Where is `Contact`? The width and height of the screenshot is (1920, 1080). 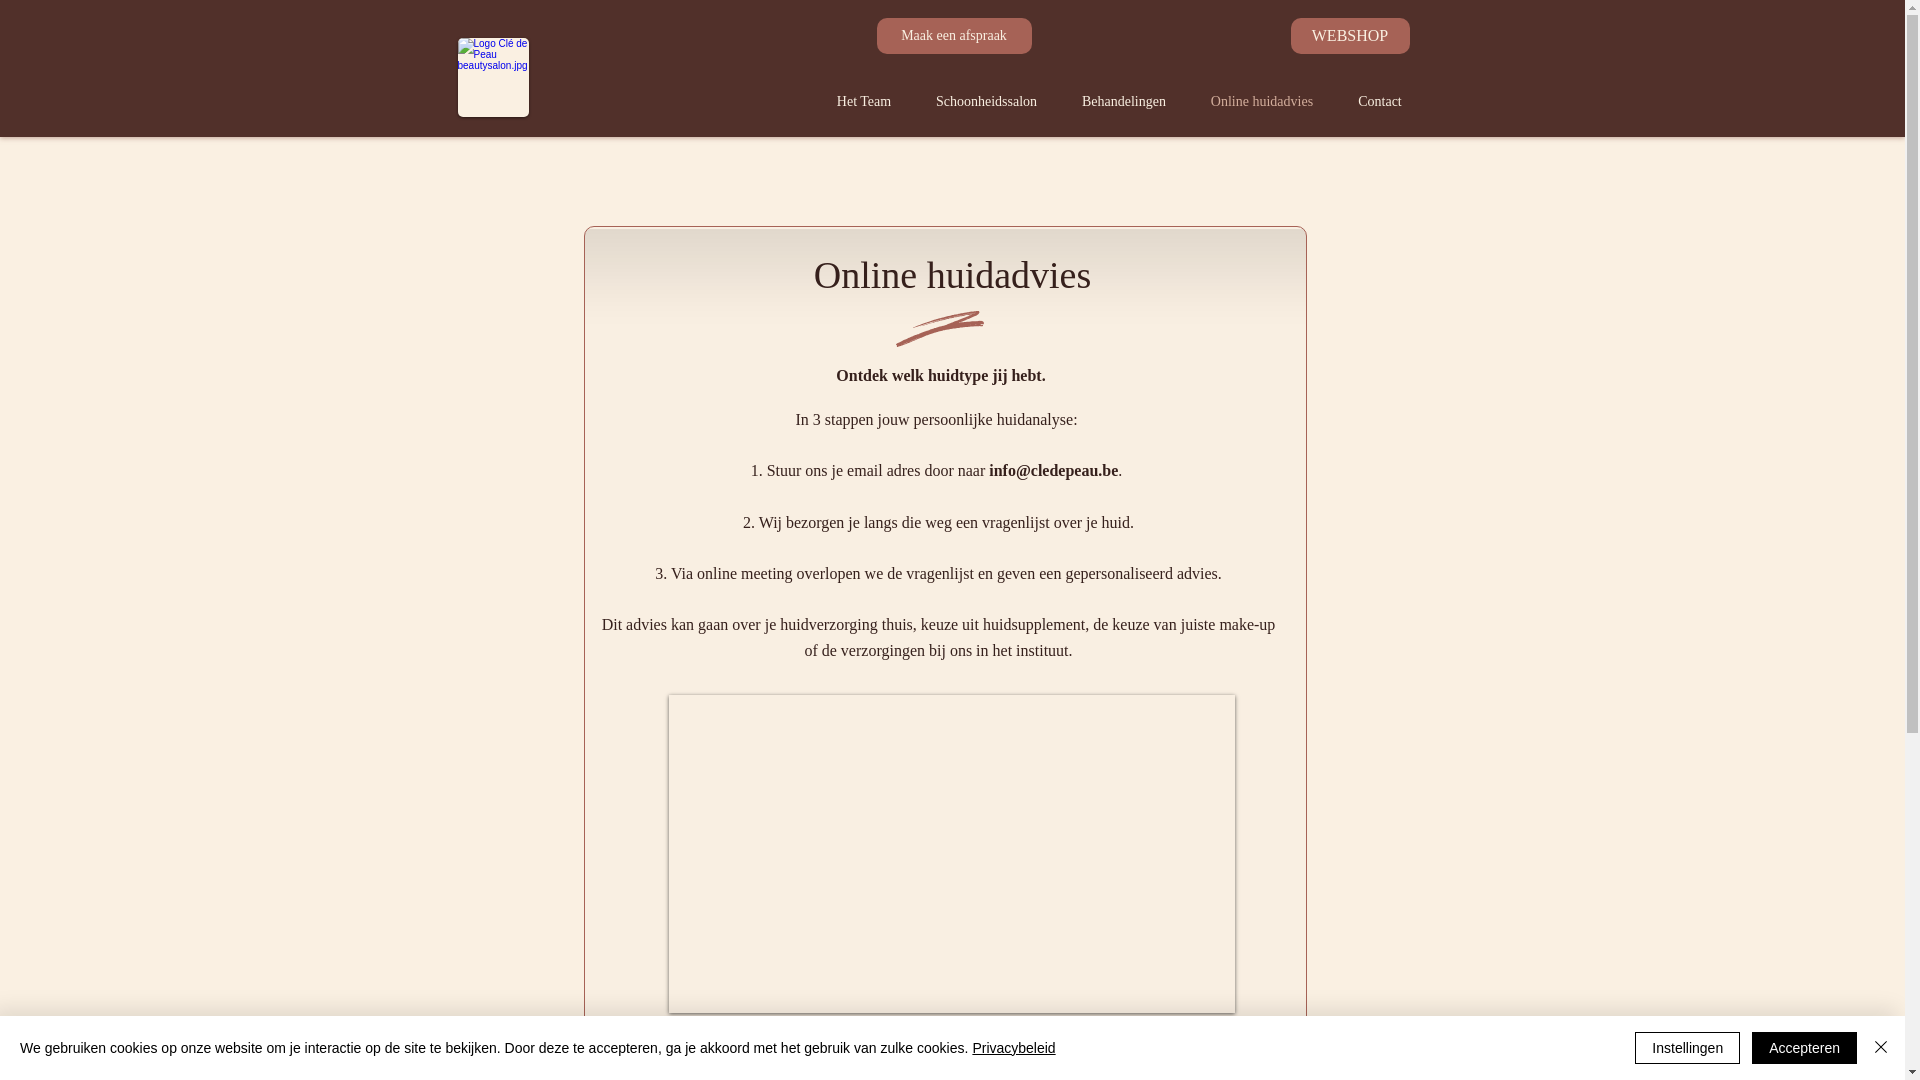
Contact is located at coordinates (1380, 102).